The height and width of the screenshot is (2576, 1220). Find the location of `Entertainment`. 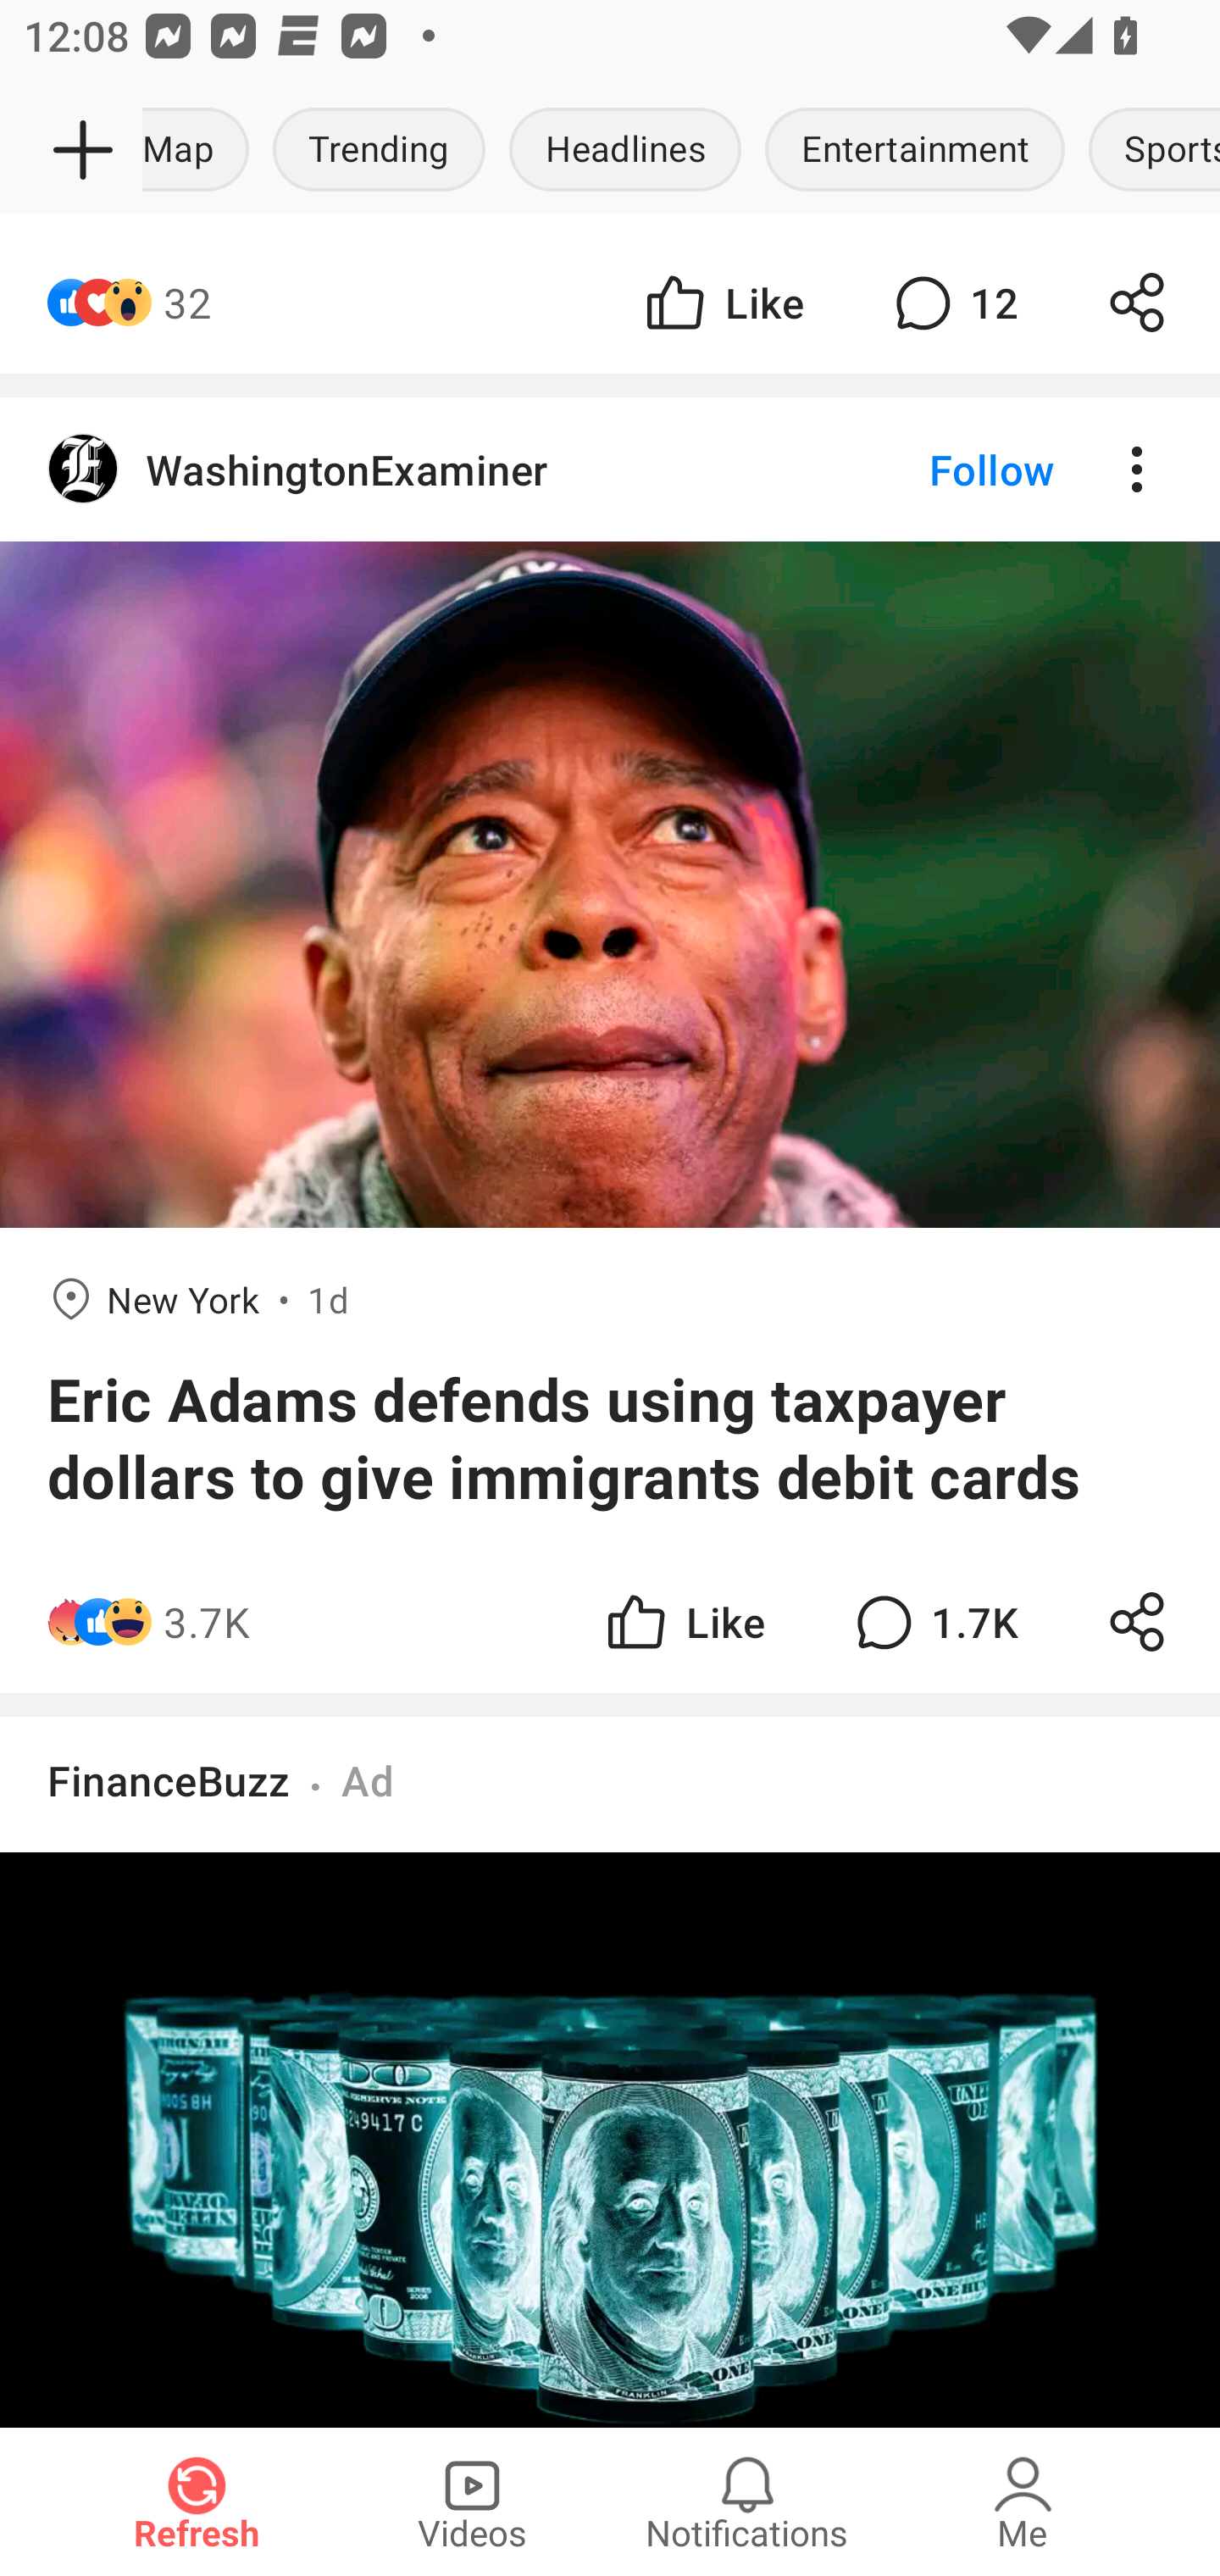

Entertainment is located at coordinates (915, 151).